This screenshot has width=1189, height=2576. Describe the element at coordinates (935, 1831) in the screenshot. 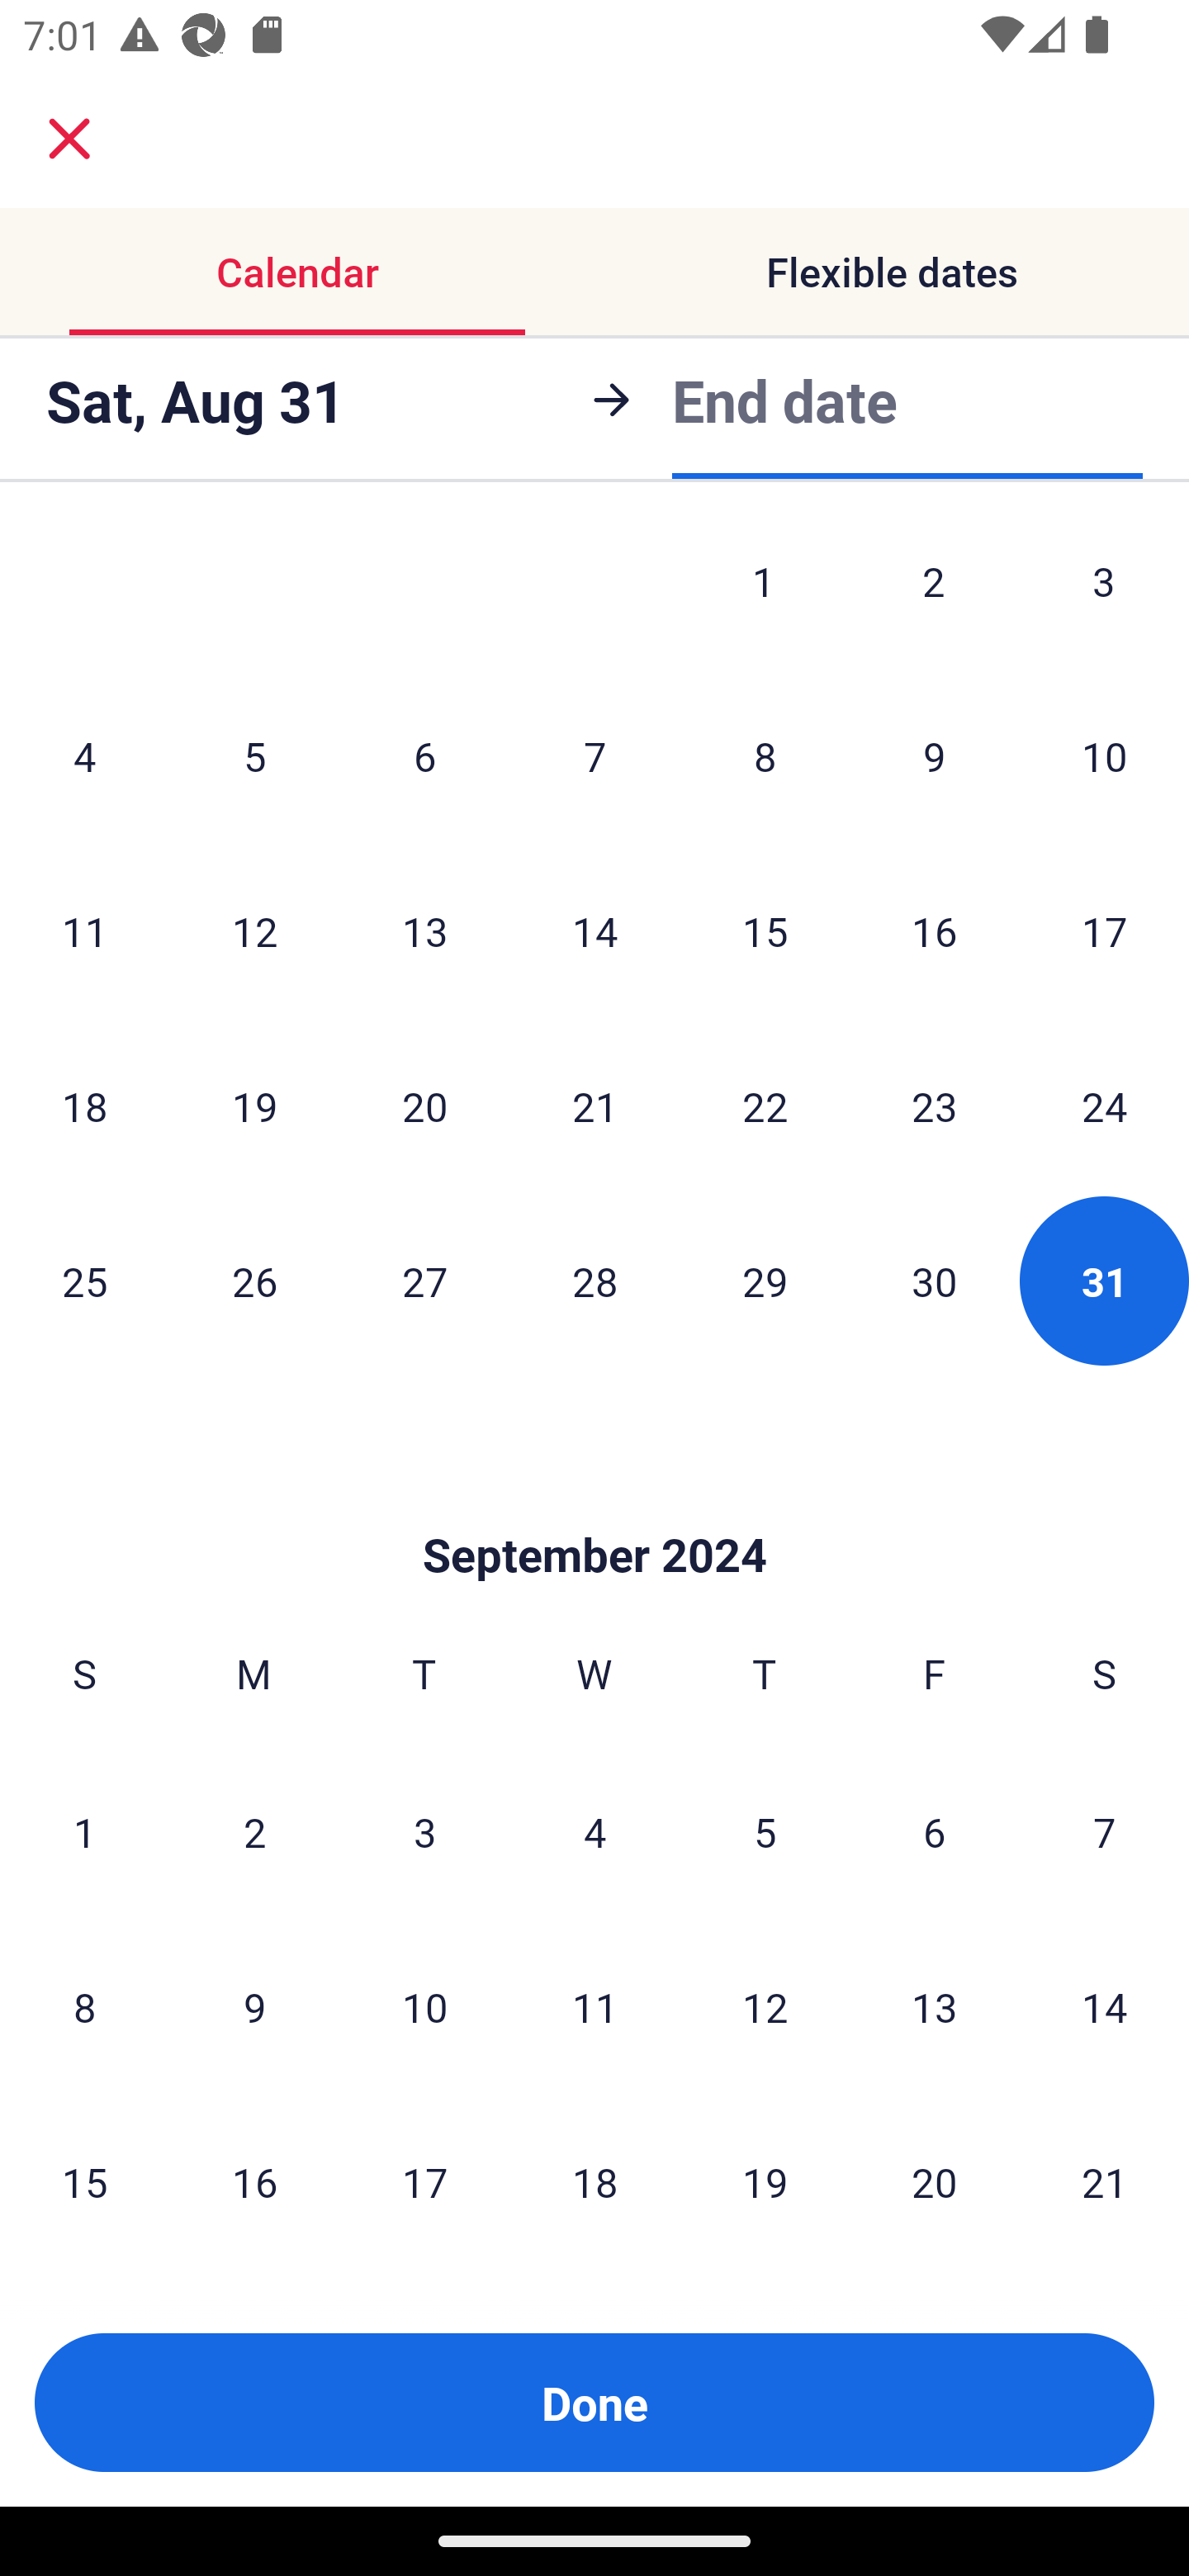

I see `6 Friday, September 6, 2024` at that location.